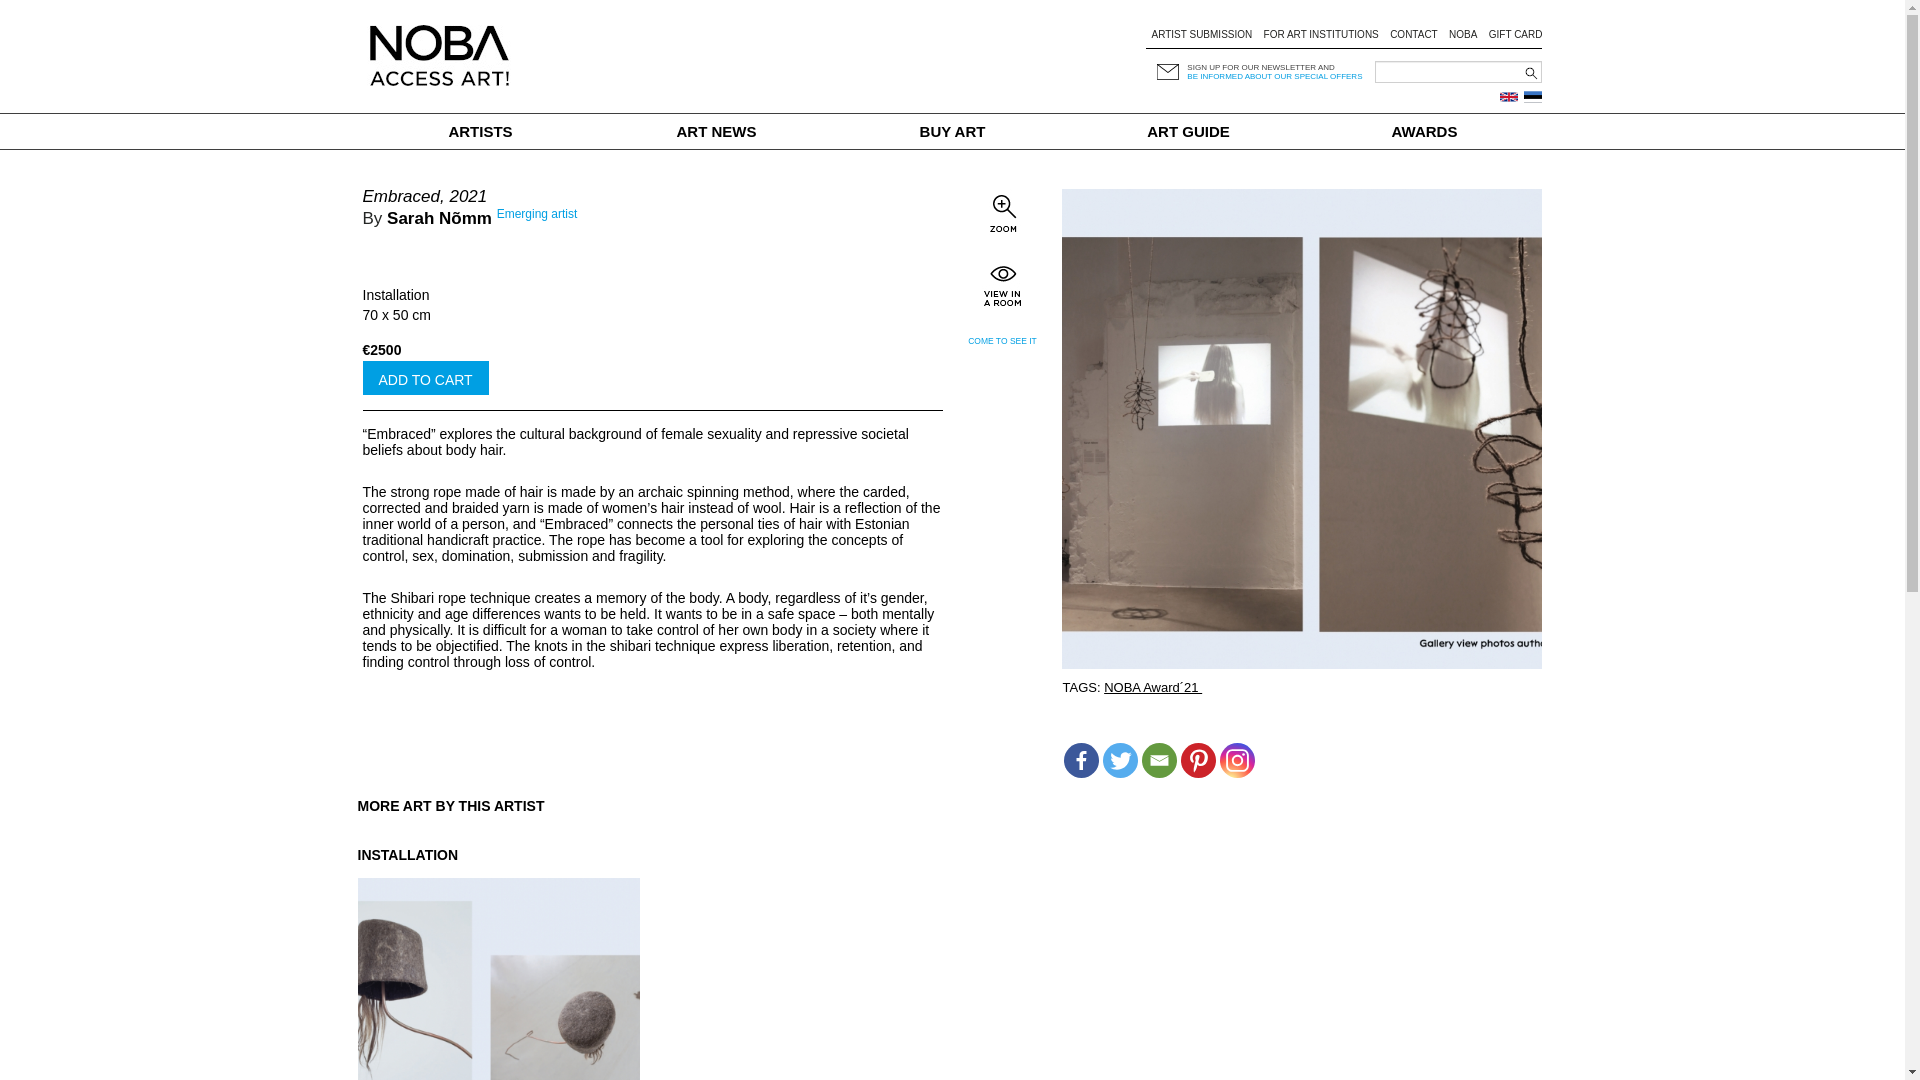 The image size is (1920, 1080). I want to click on Installation, so click(395, 295).